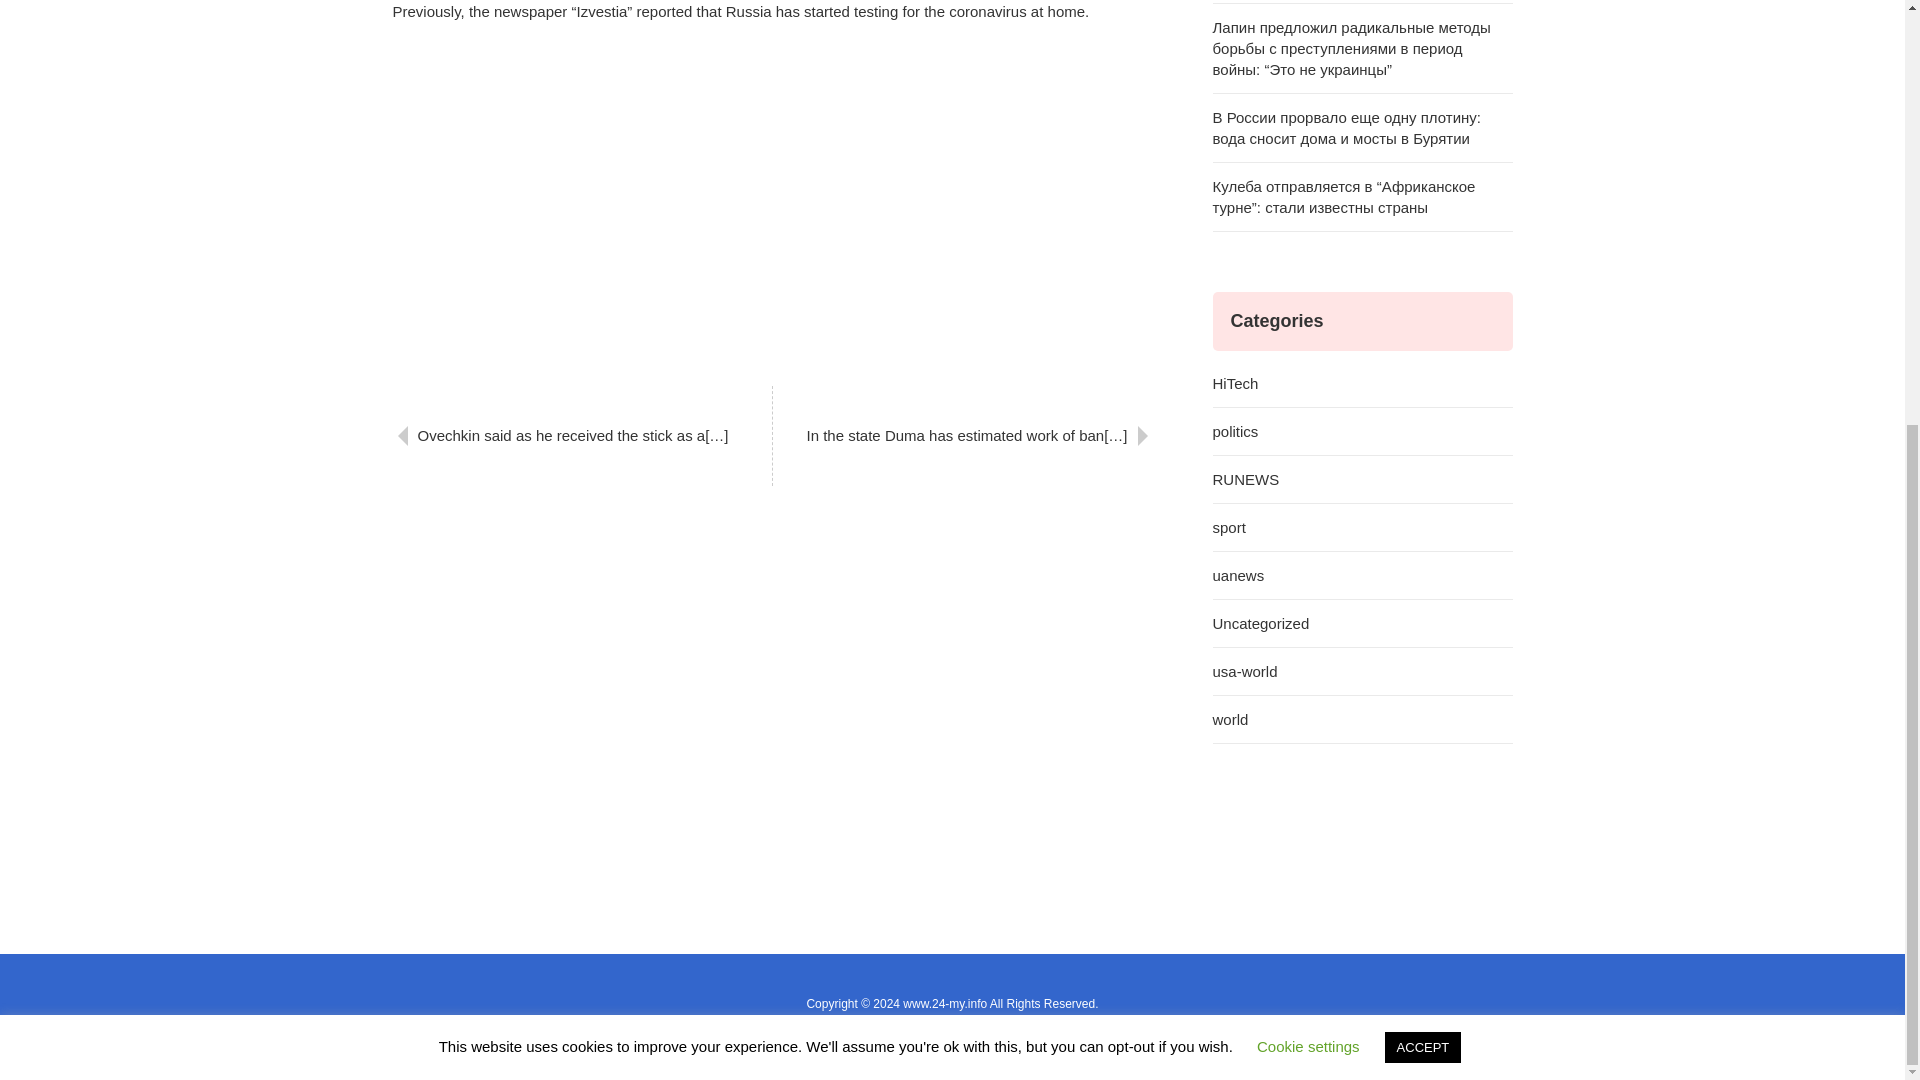  Describe the element at coordinates (772, 200) in the screenshot. I see `Advertisement` at that location.